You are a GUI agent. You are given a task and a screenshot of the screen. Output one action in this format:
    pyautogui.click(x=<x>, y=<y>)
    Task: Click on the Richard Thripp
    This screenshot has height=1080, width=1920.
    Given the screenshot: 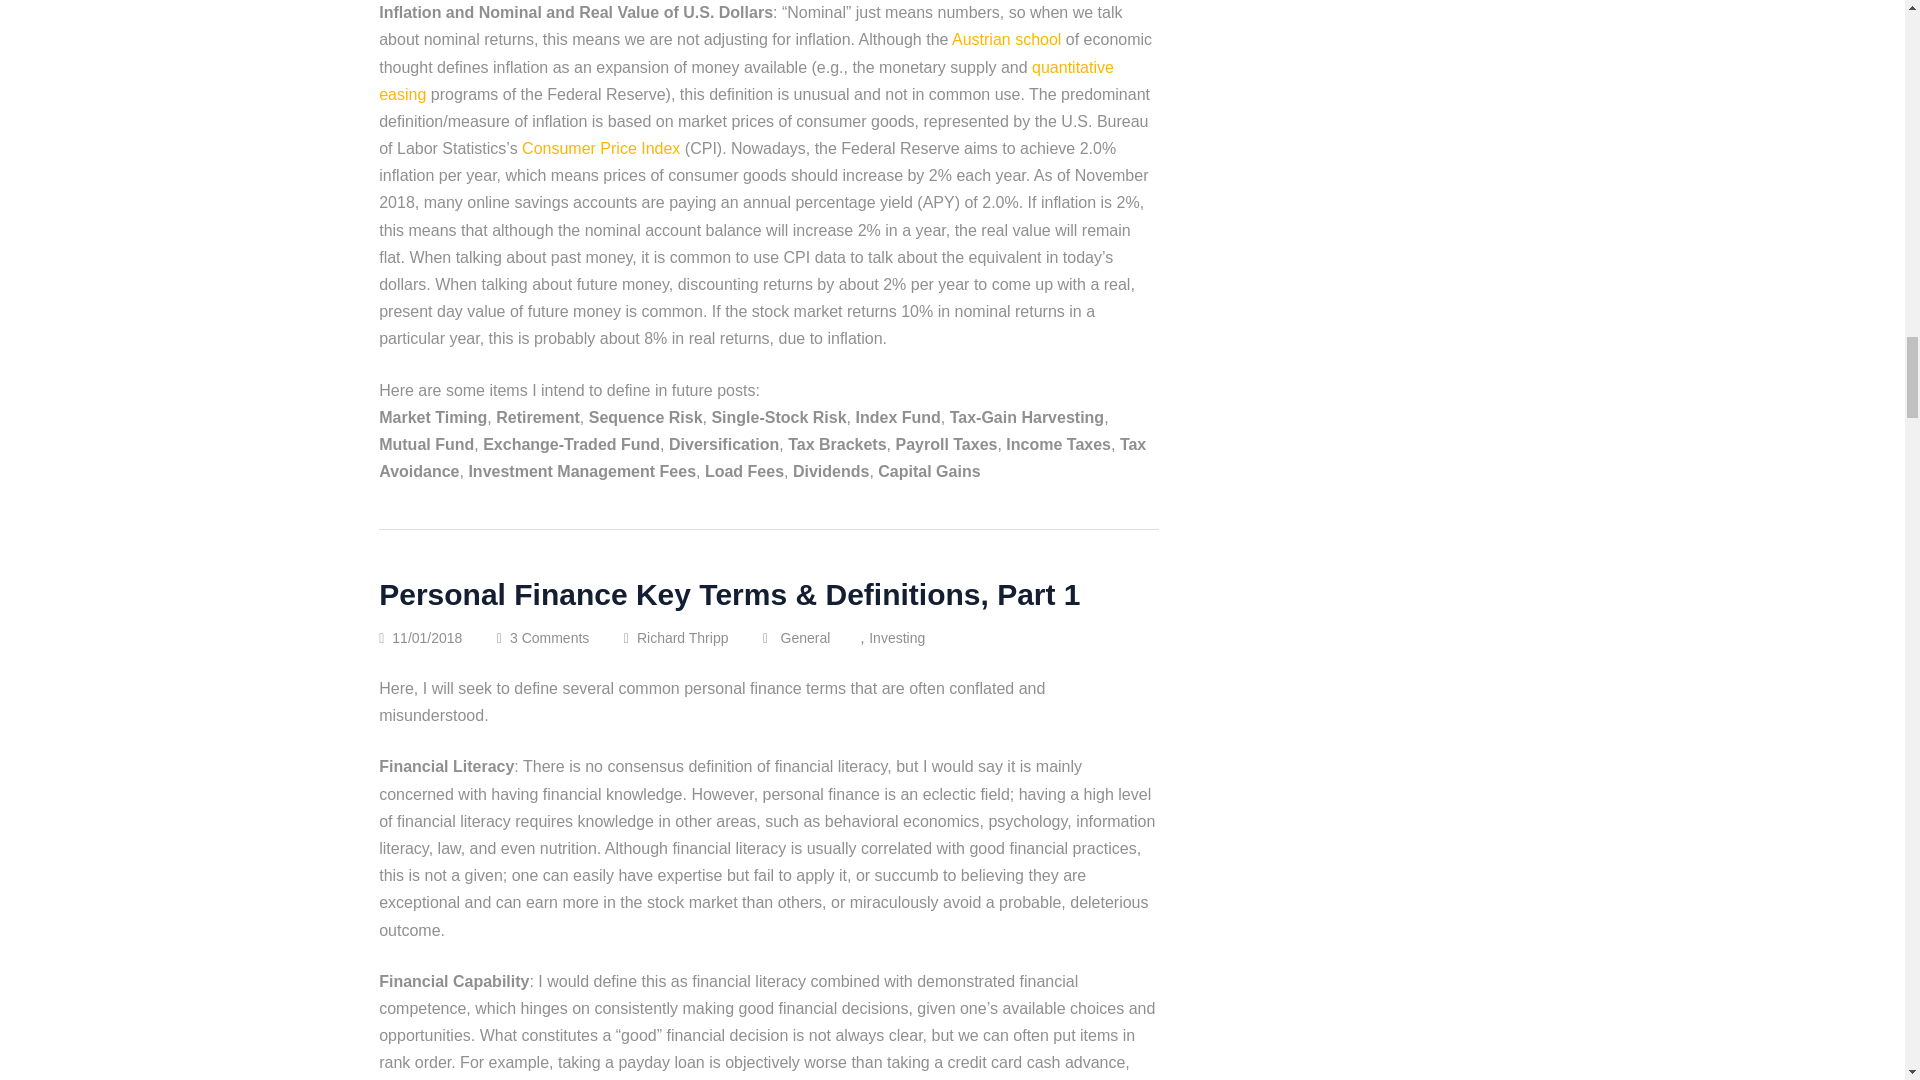 What is the action you would take?
    pyautogui.click(x=691, y=637)
    